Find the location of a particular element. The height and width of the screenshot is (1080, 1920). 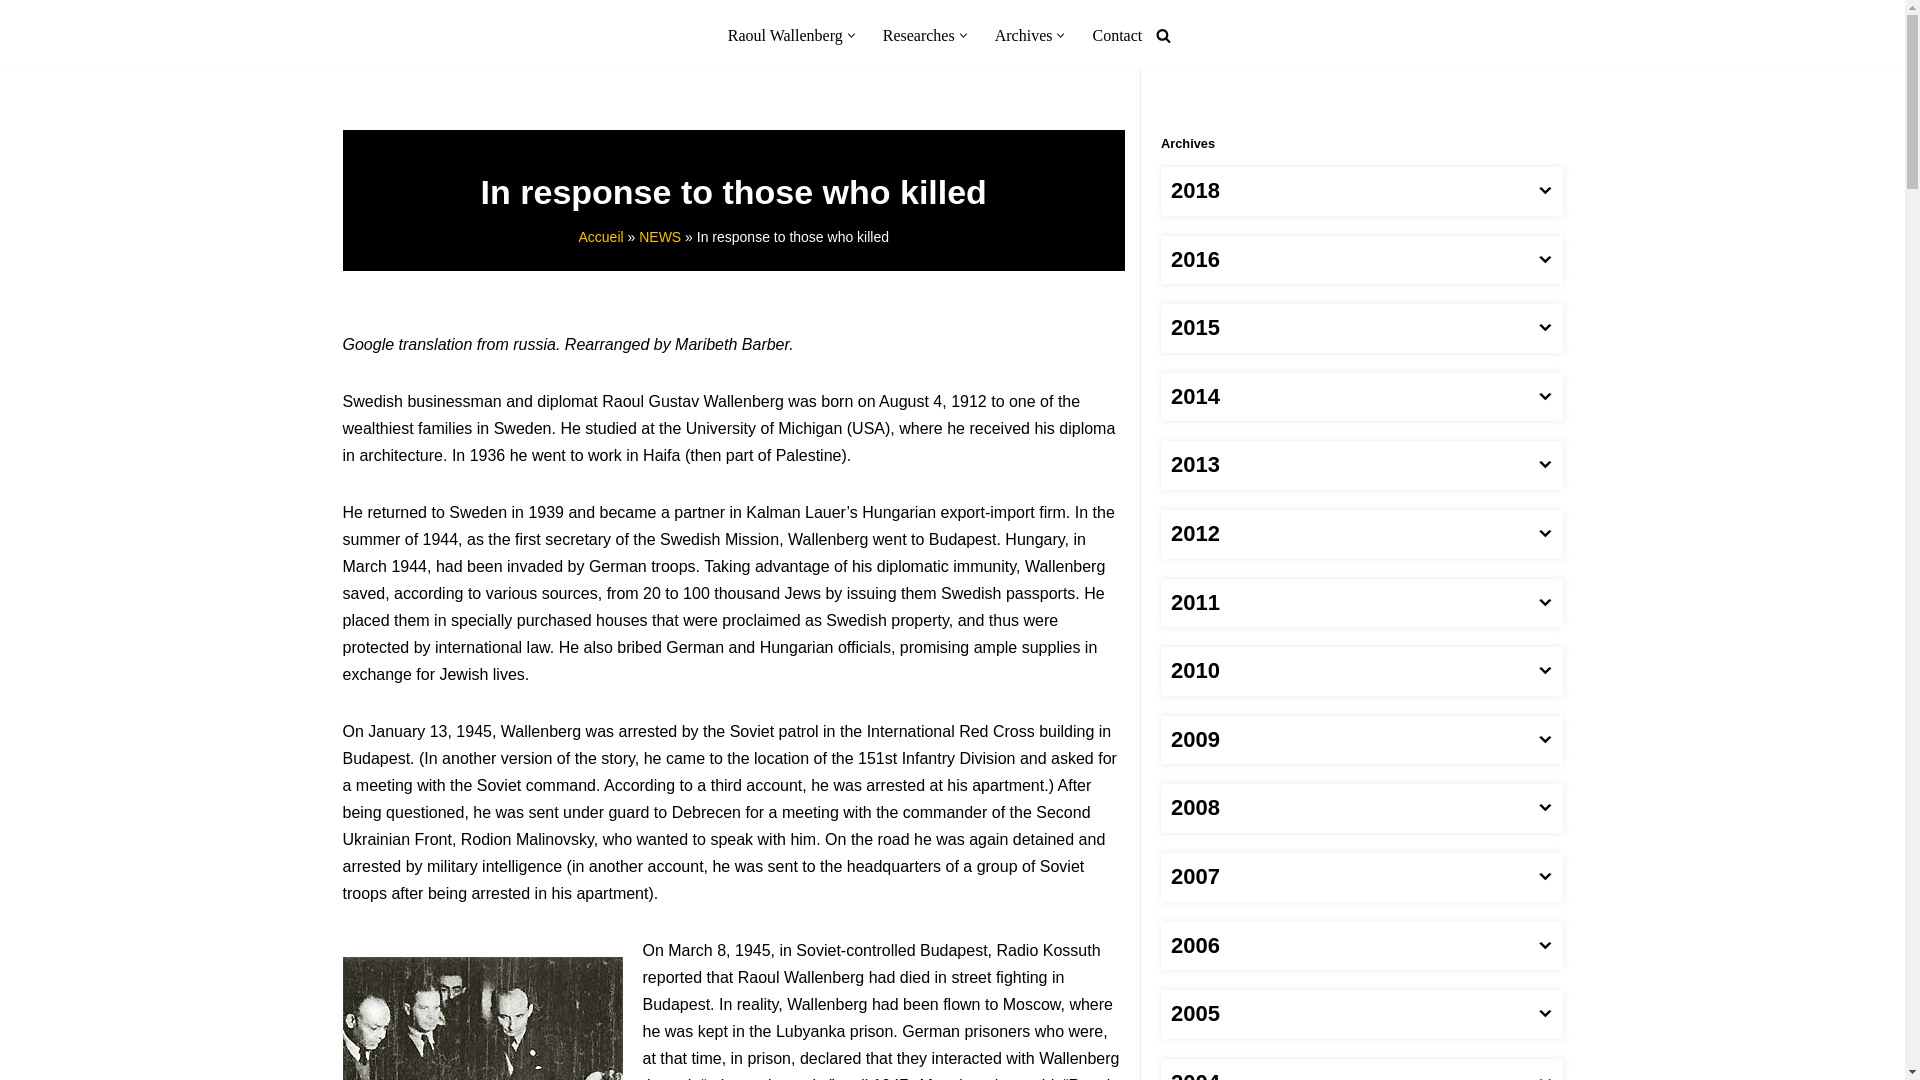

Contact is located at coordinates (1117, 34).